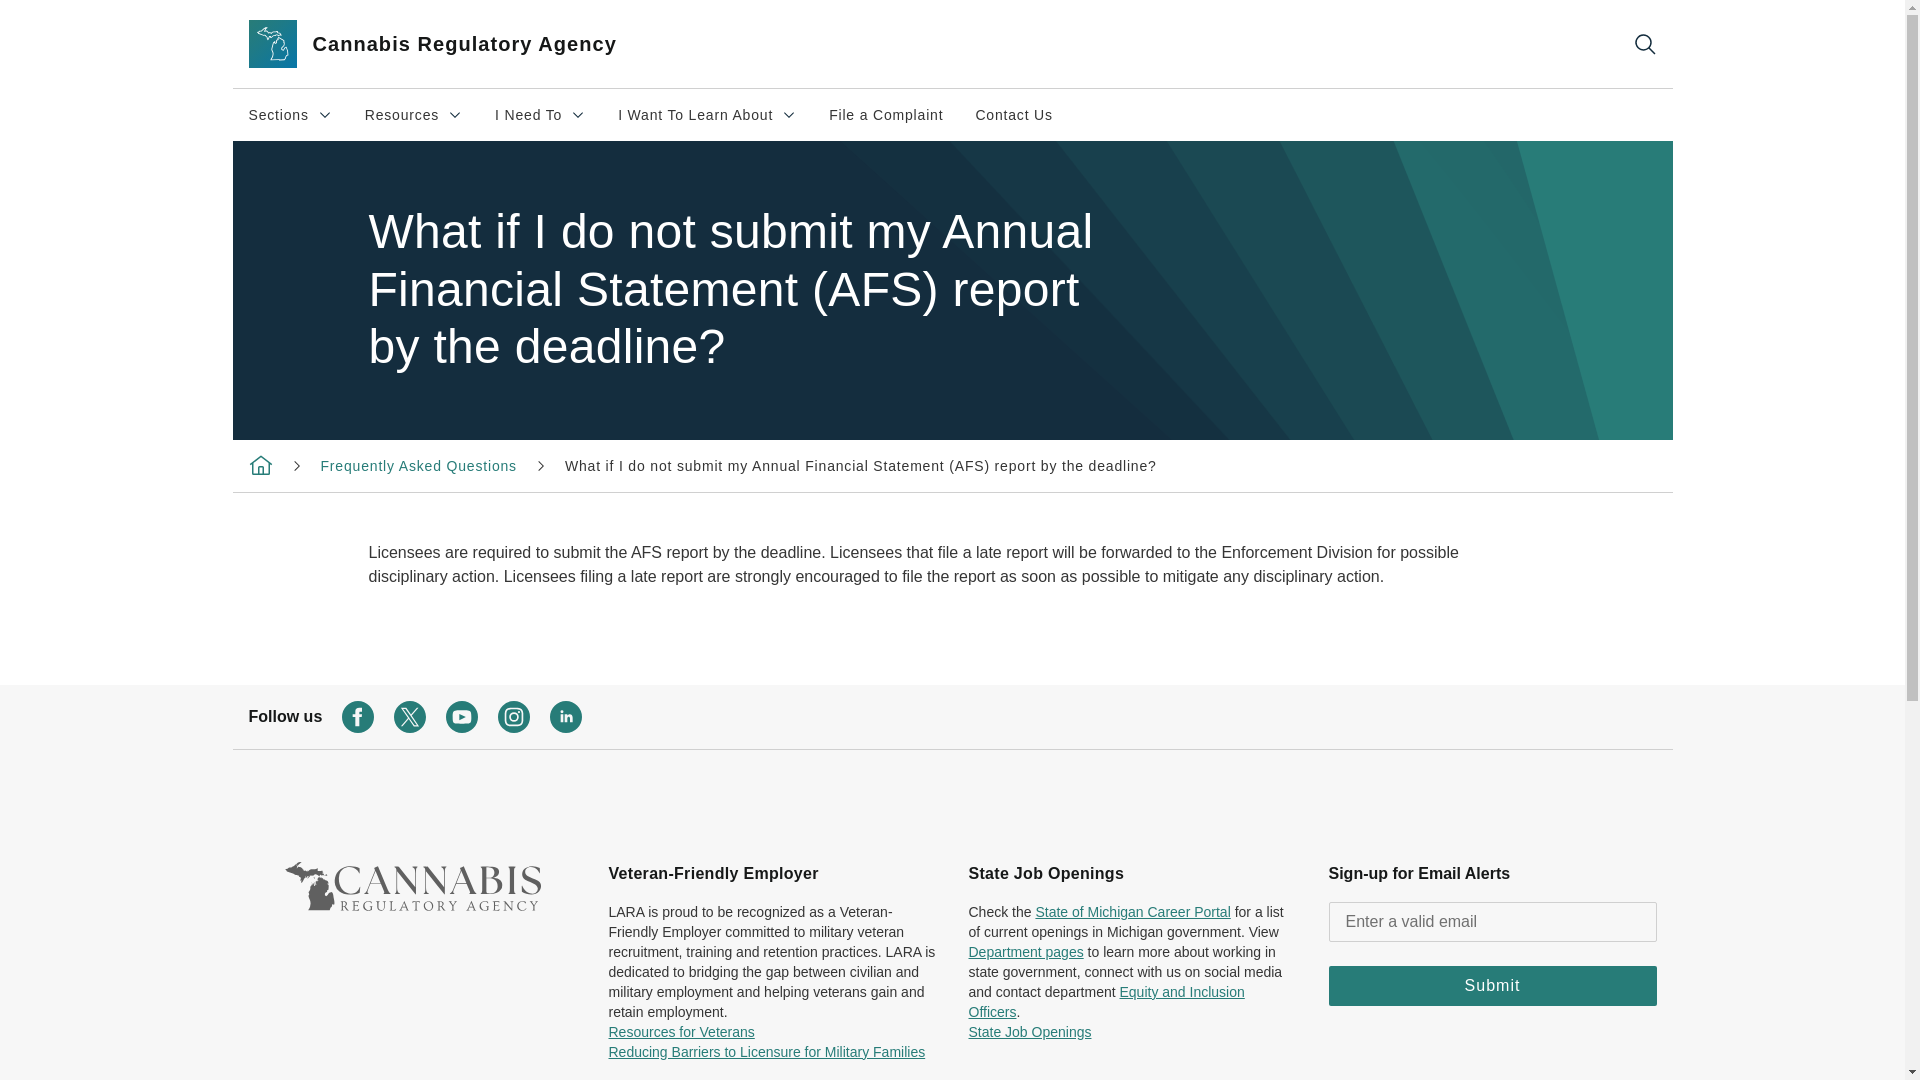 The height and width of the screenshot is (1080, 1920). What do you see at coordinates (707, 114) in the screenshot?
I see `Contact Us` at bounding box center [707, 114].